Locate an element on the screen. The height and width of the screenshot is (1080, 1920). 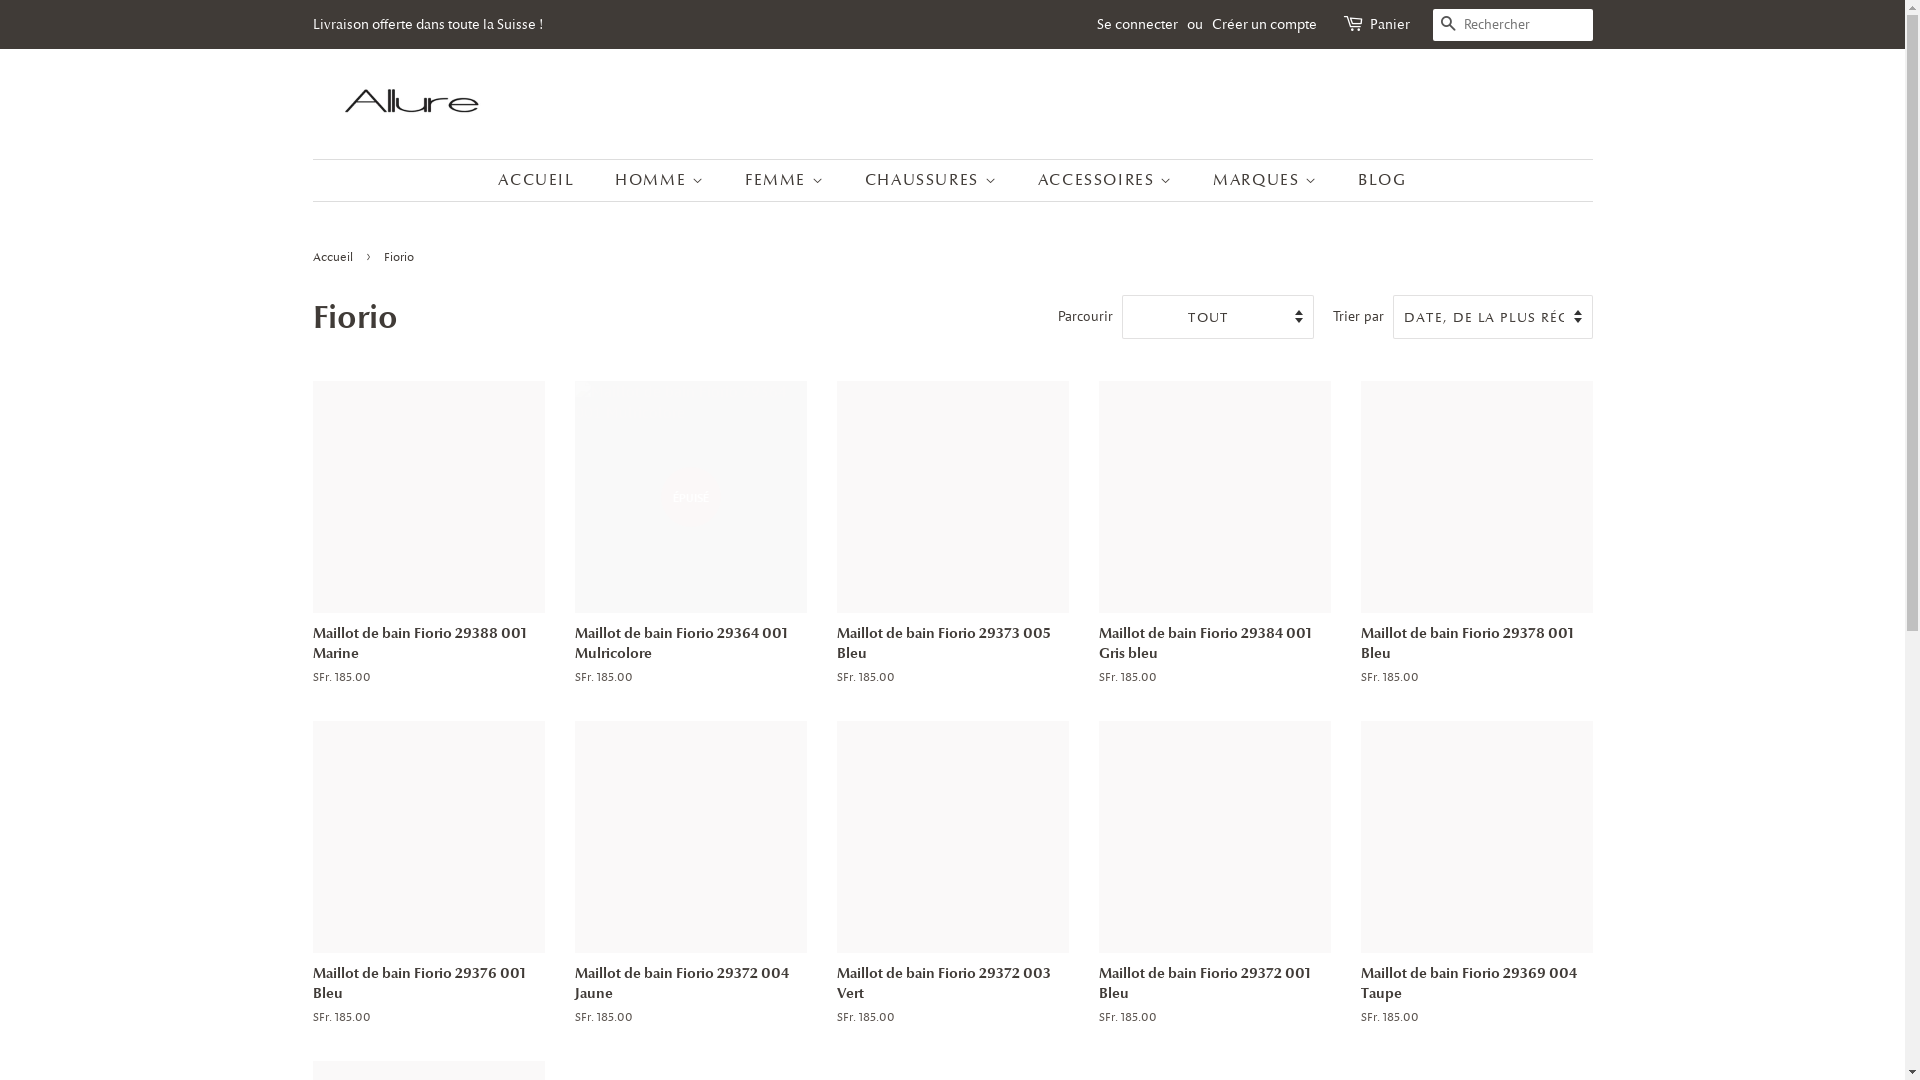
HOMME is located at coordinates (662, 180).